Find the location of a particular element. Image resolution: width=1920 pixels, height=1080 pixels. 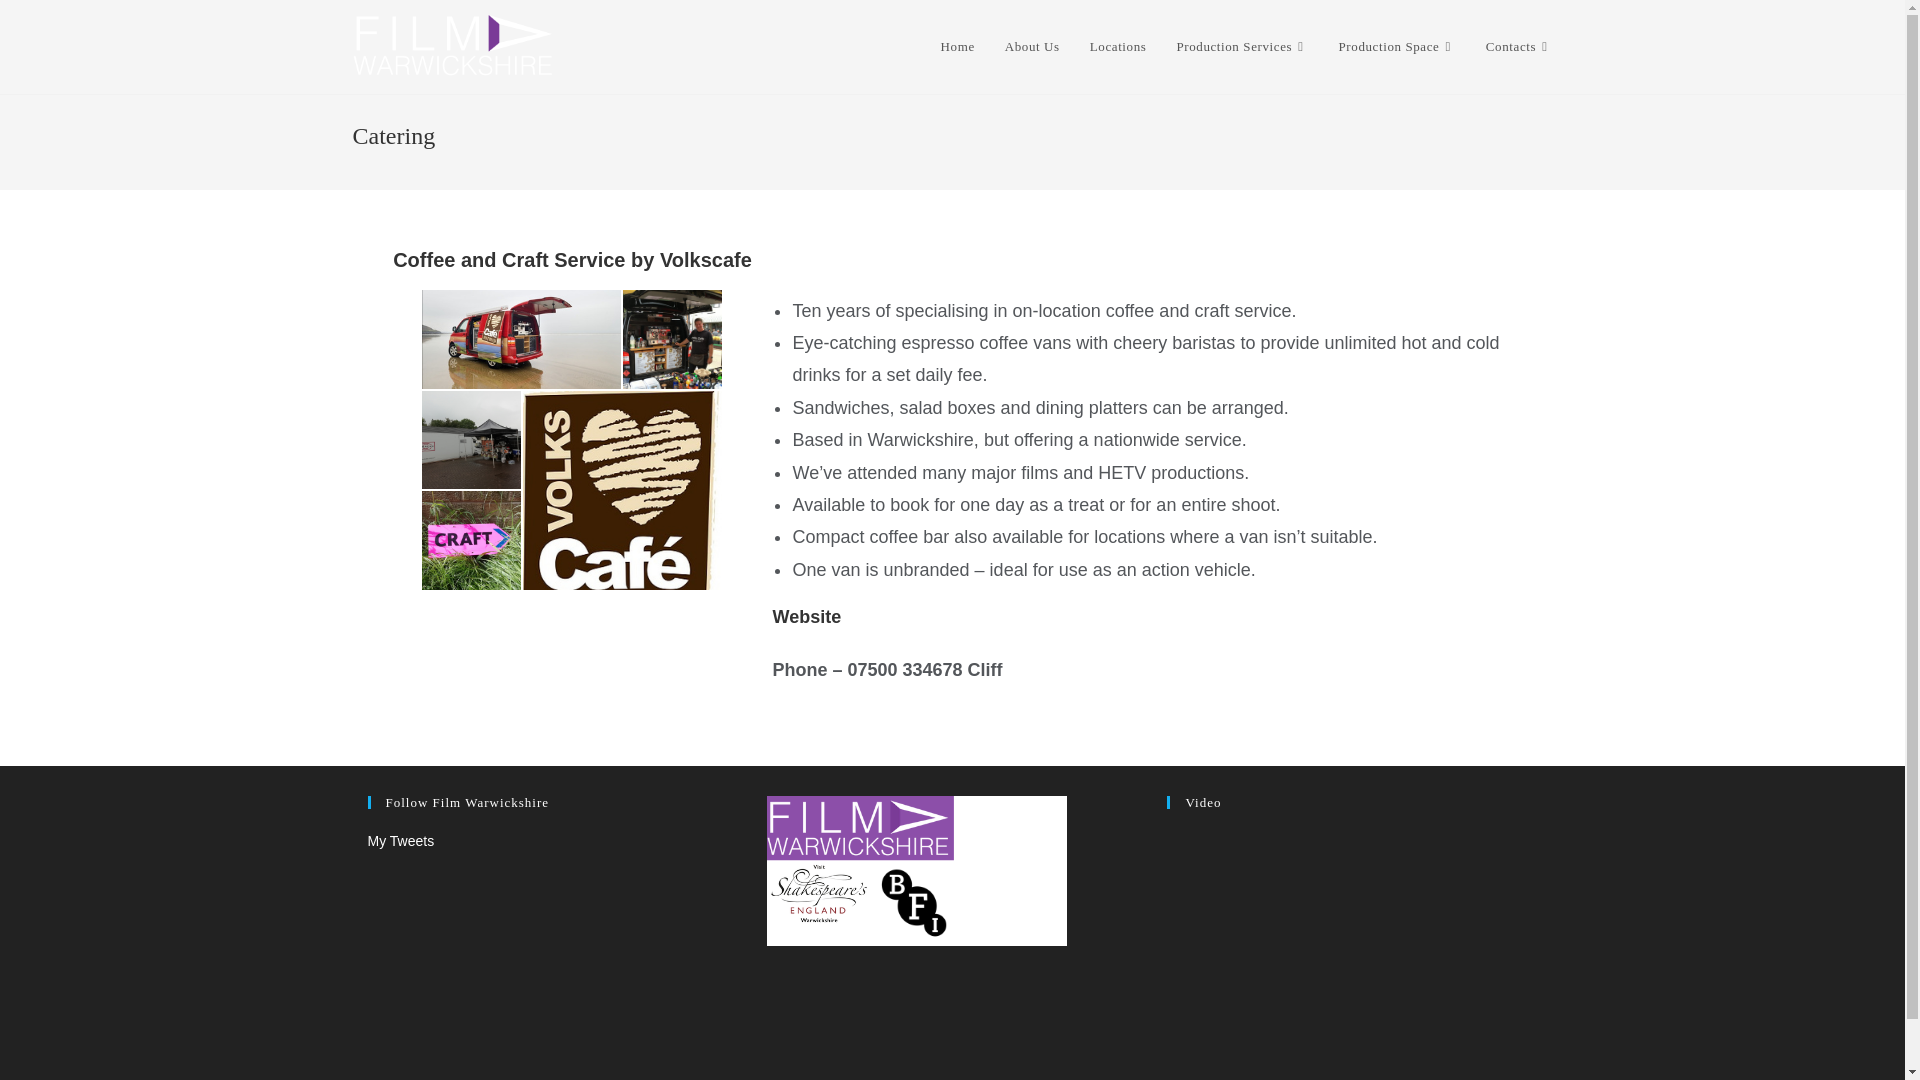

Locations is located at coordinates (1118, 46).